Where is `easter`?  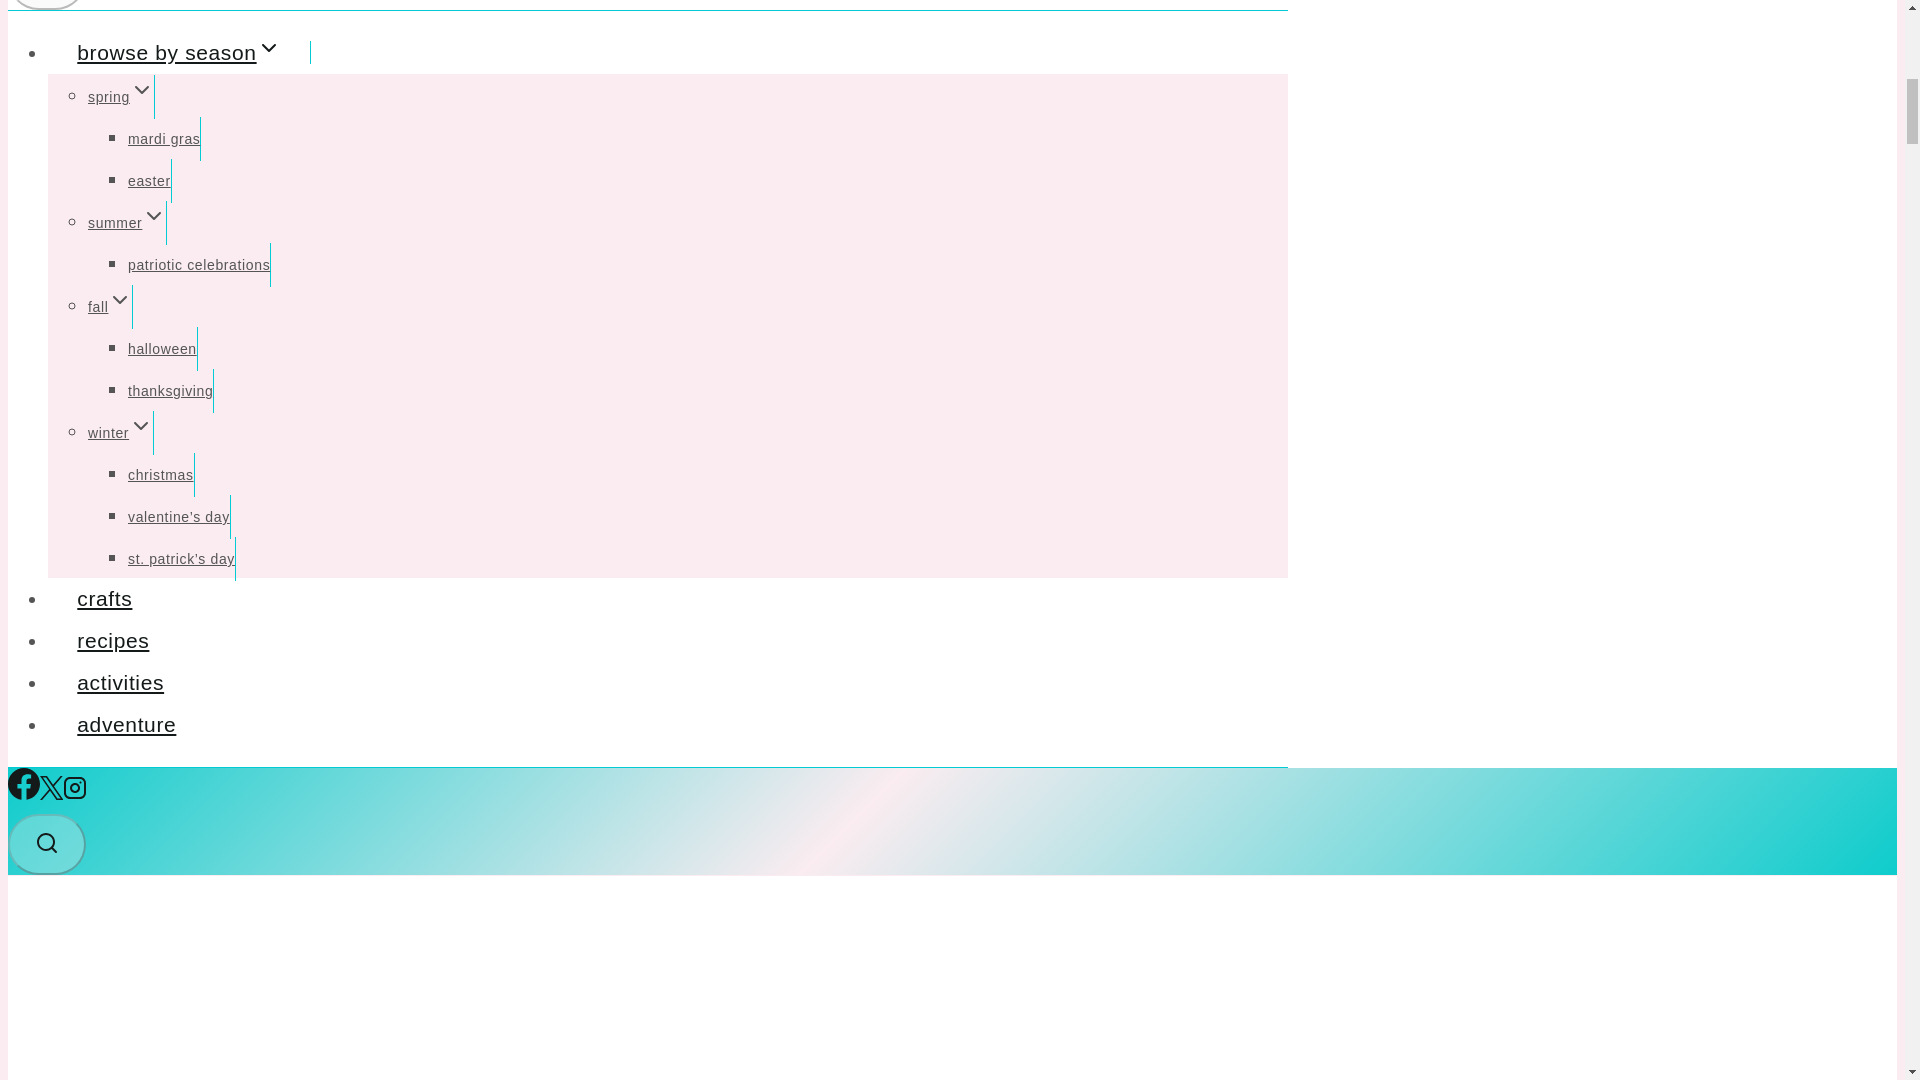
easter is located at coordinates (150, 180).